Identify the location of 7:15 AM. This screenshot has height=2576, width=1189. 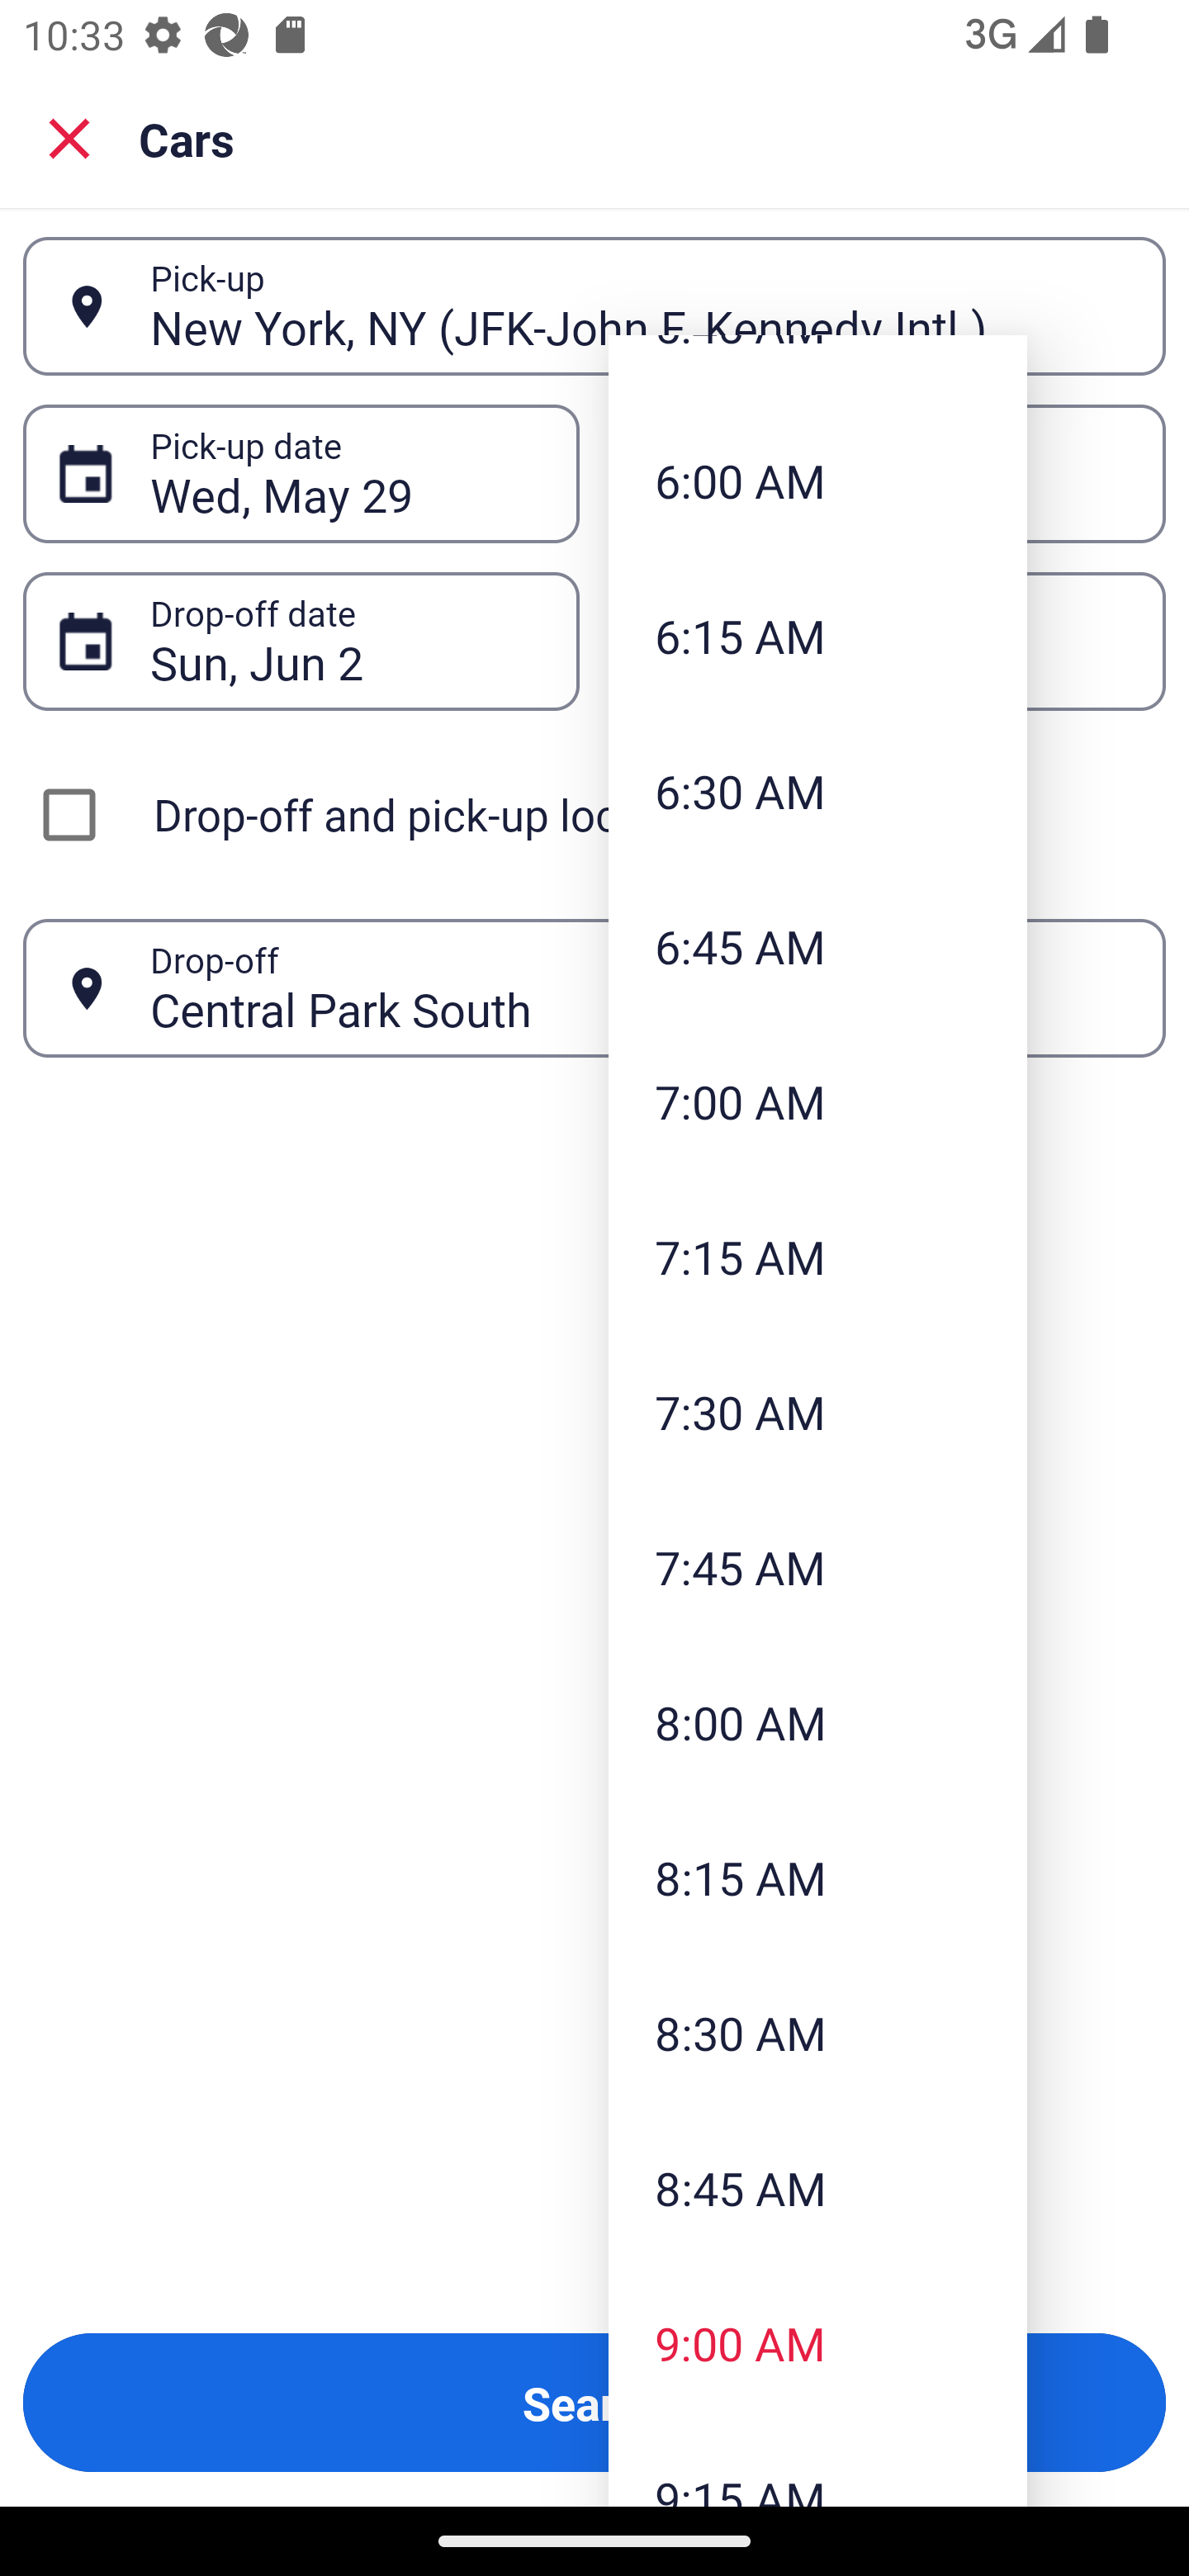
(817, 1257).